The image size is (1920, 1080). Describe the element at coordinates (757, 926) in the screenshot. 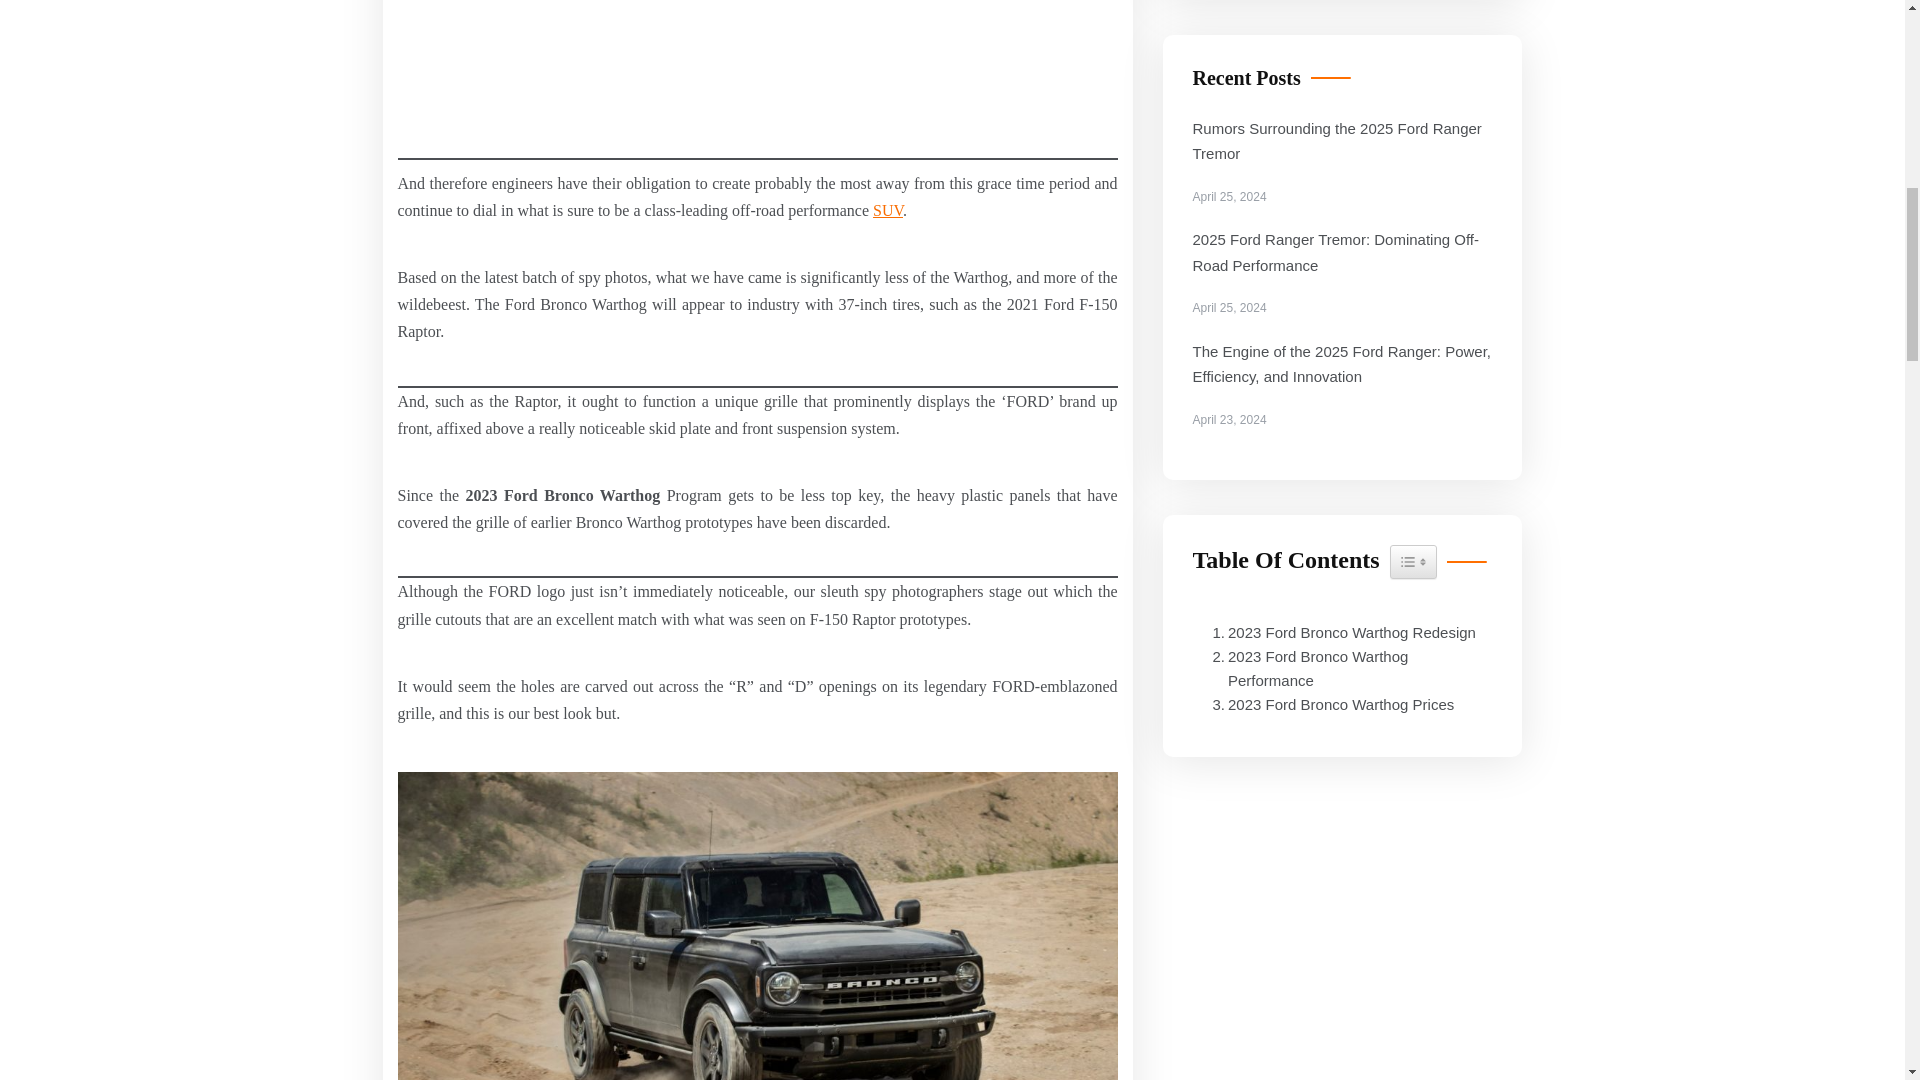

I see `2023 Ford Bronco Warthog` at that location.